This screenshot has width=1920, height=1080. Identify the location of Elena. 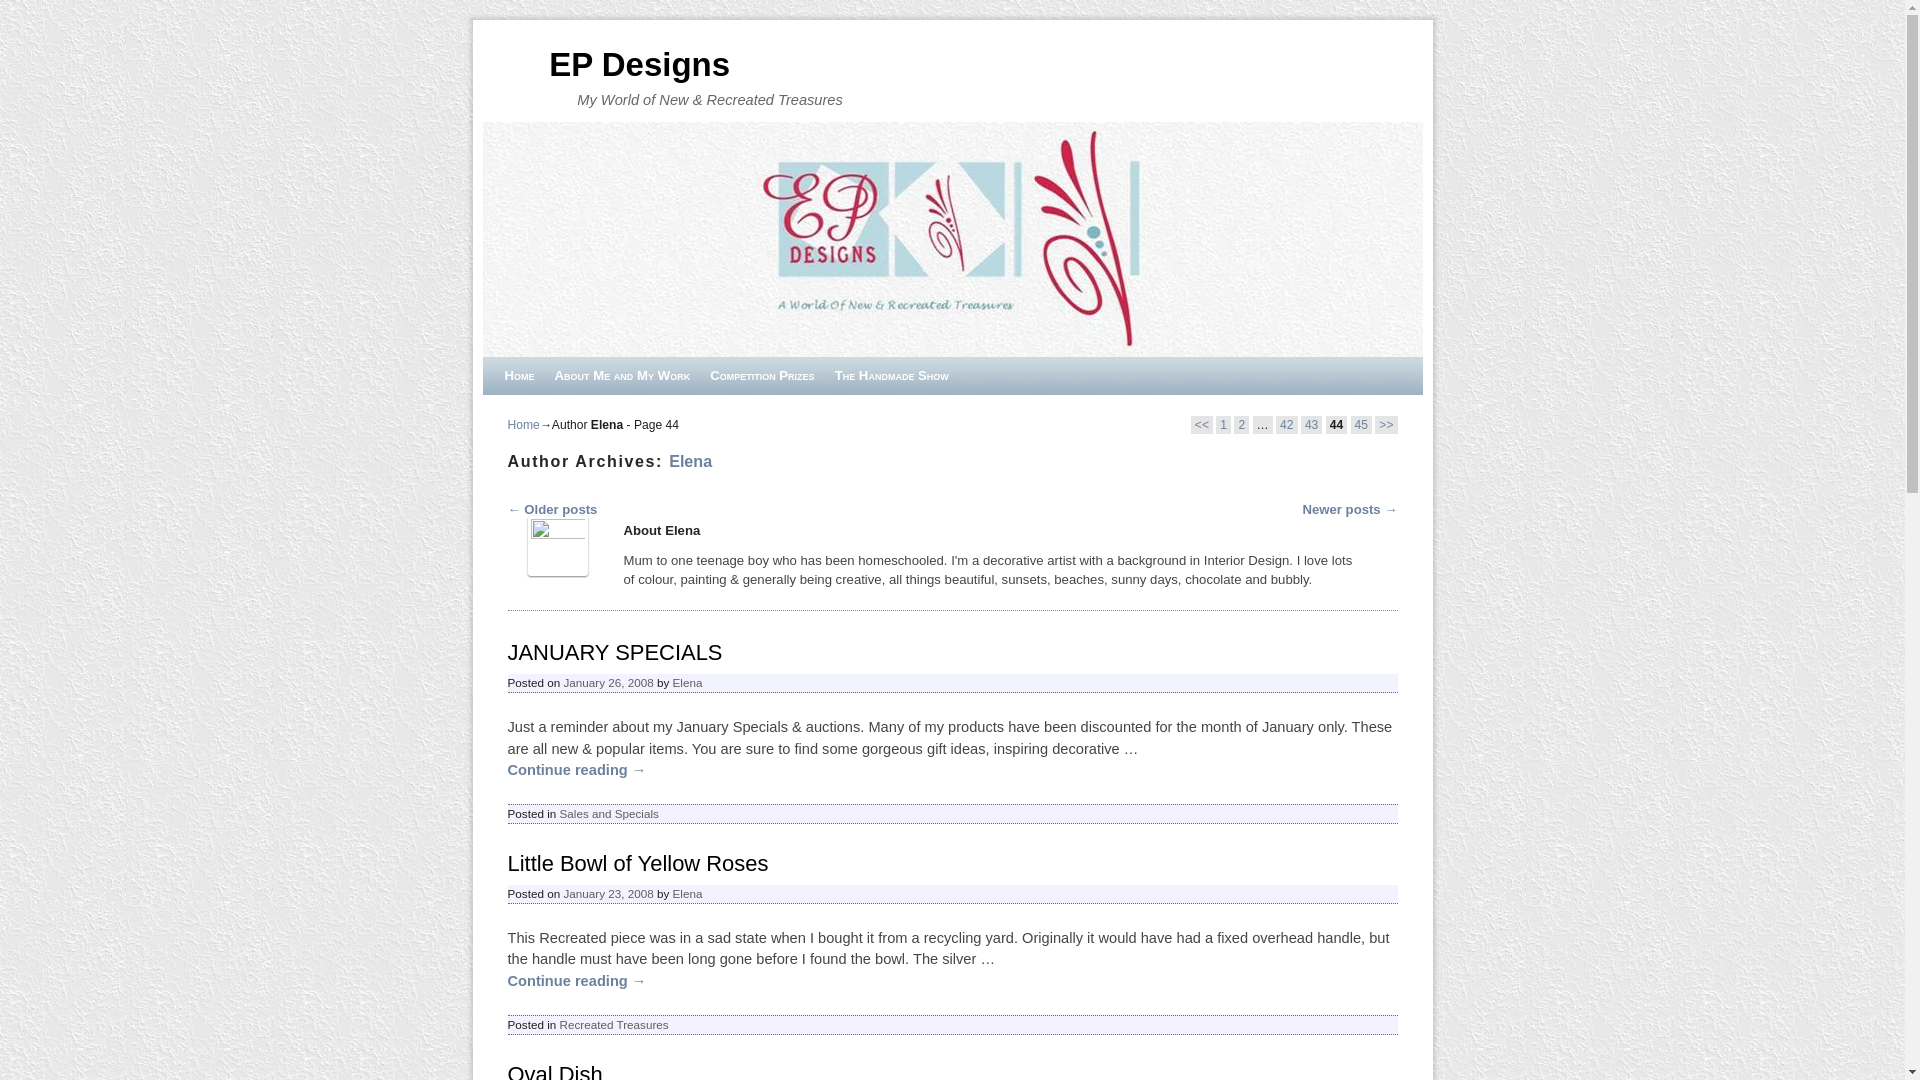
(690, 461).